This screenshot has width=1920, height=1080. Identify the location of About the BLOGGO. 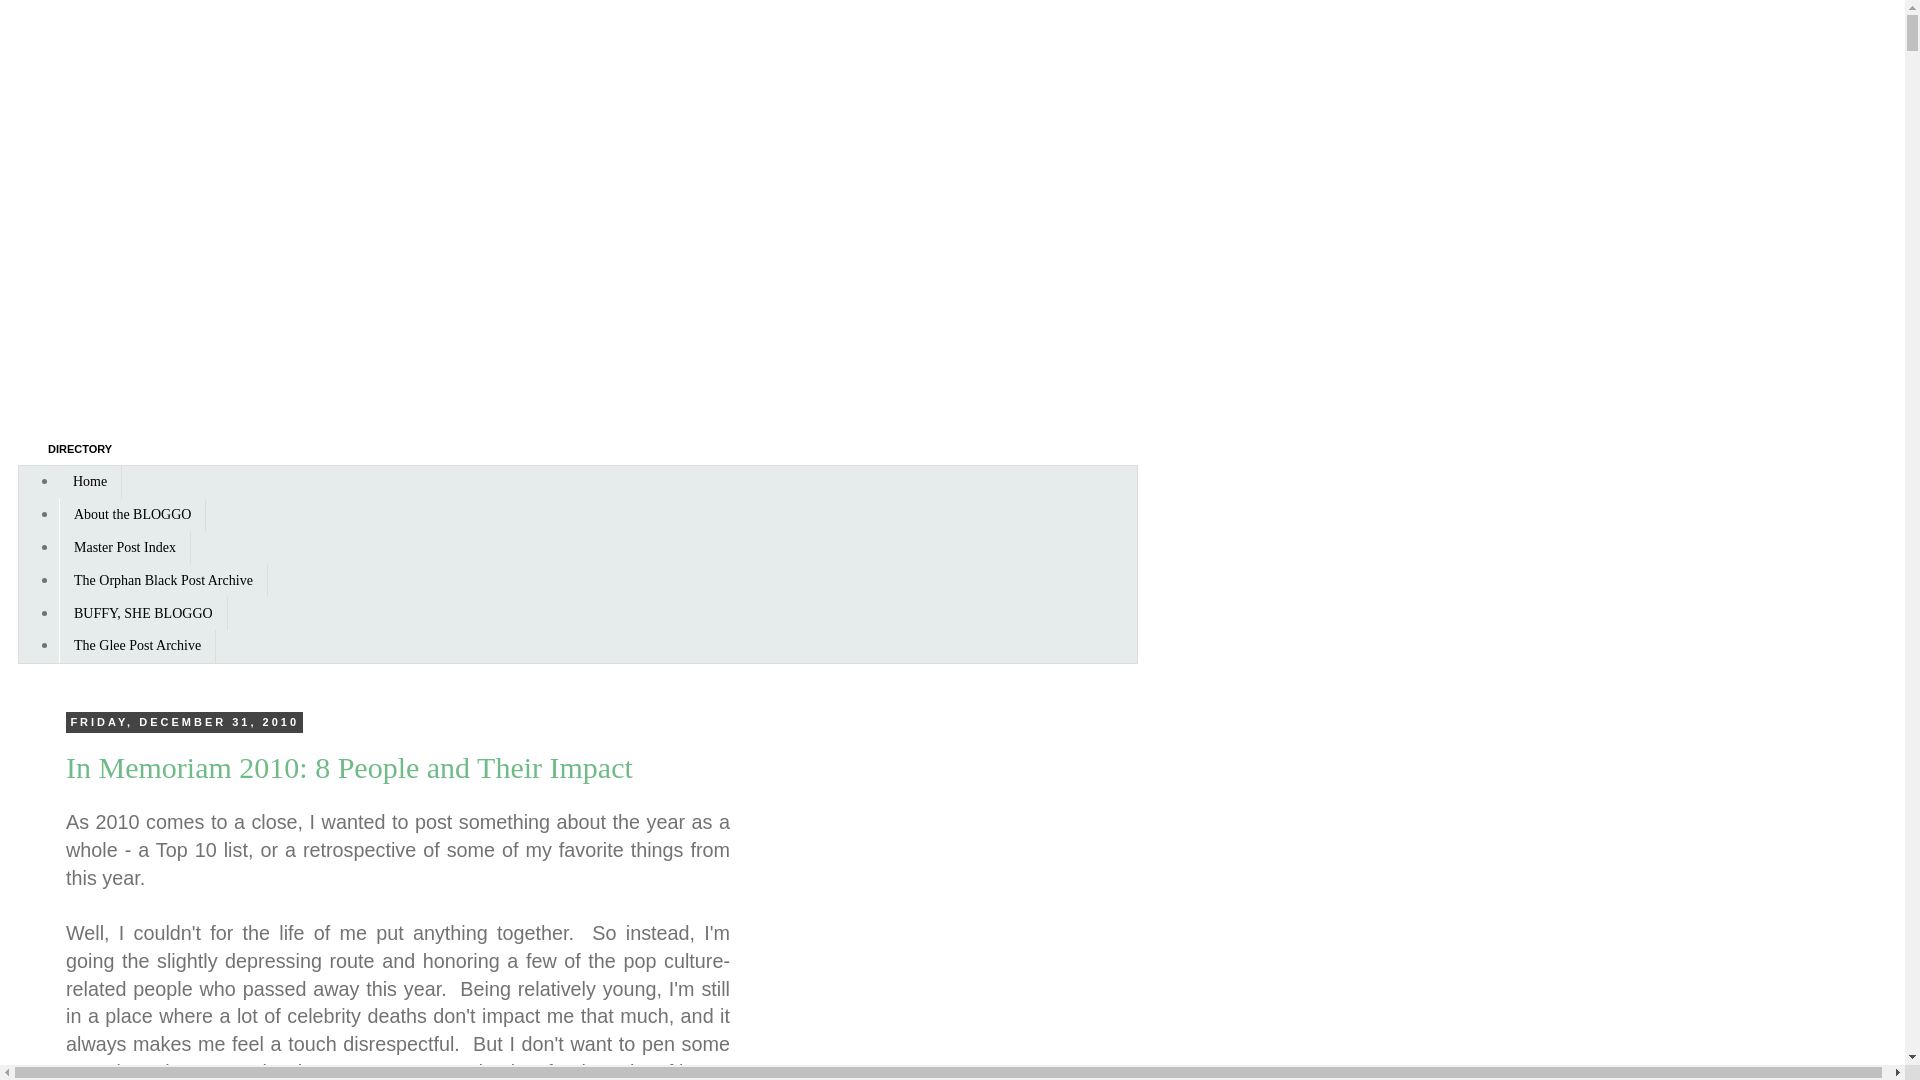
(132, 515).